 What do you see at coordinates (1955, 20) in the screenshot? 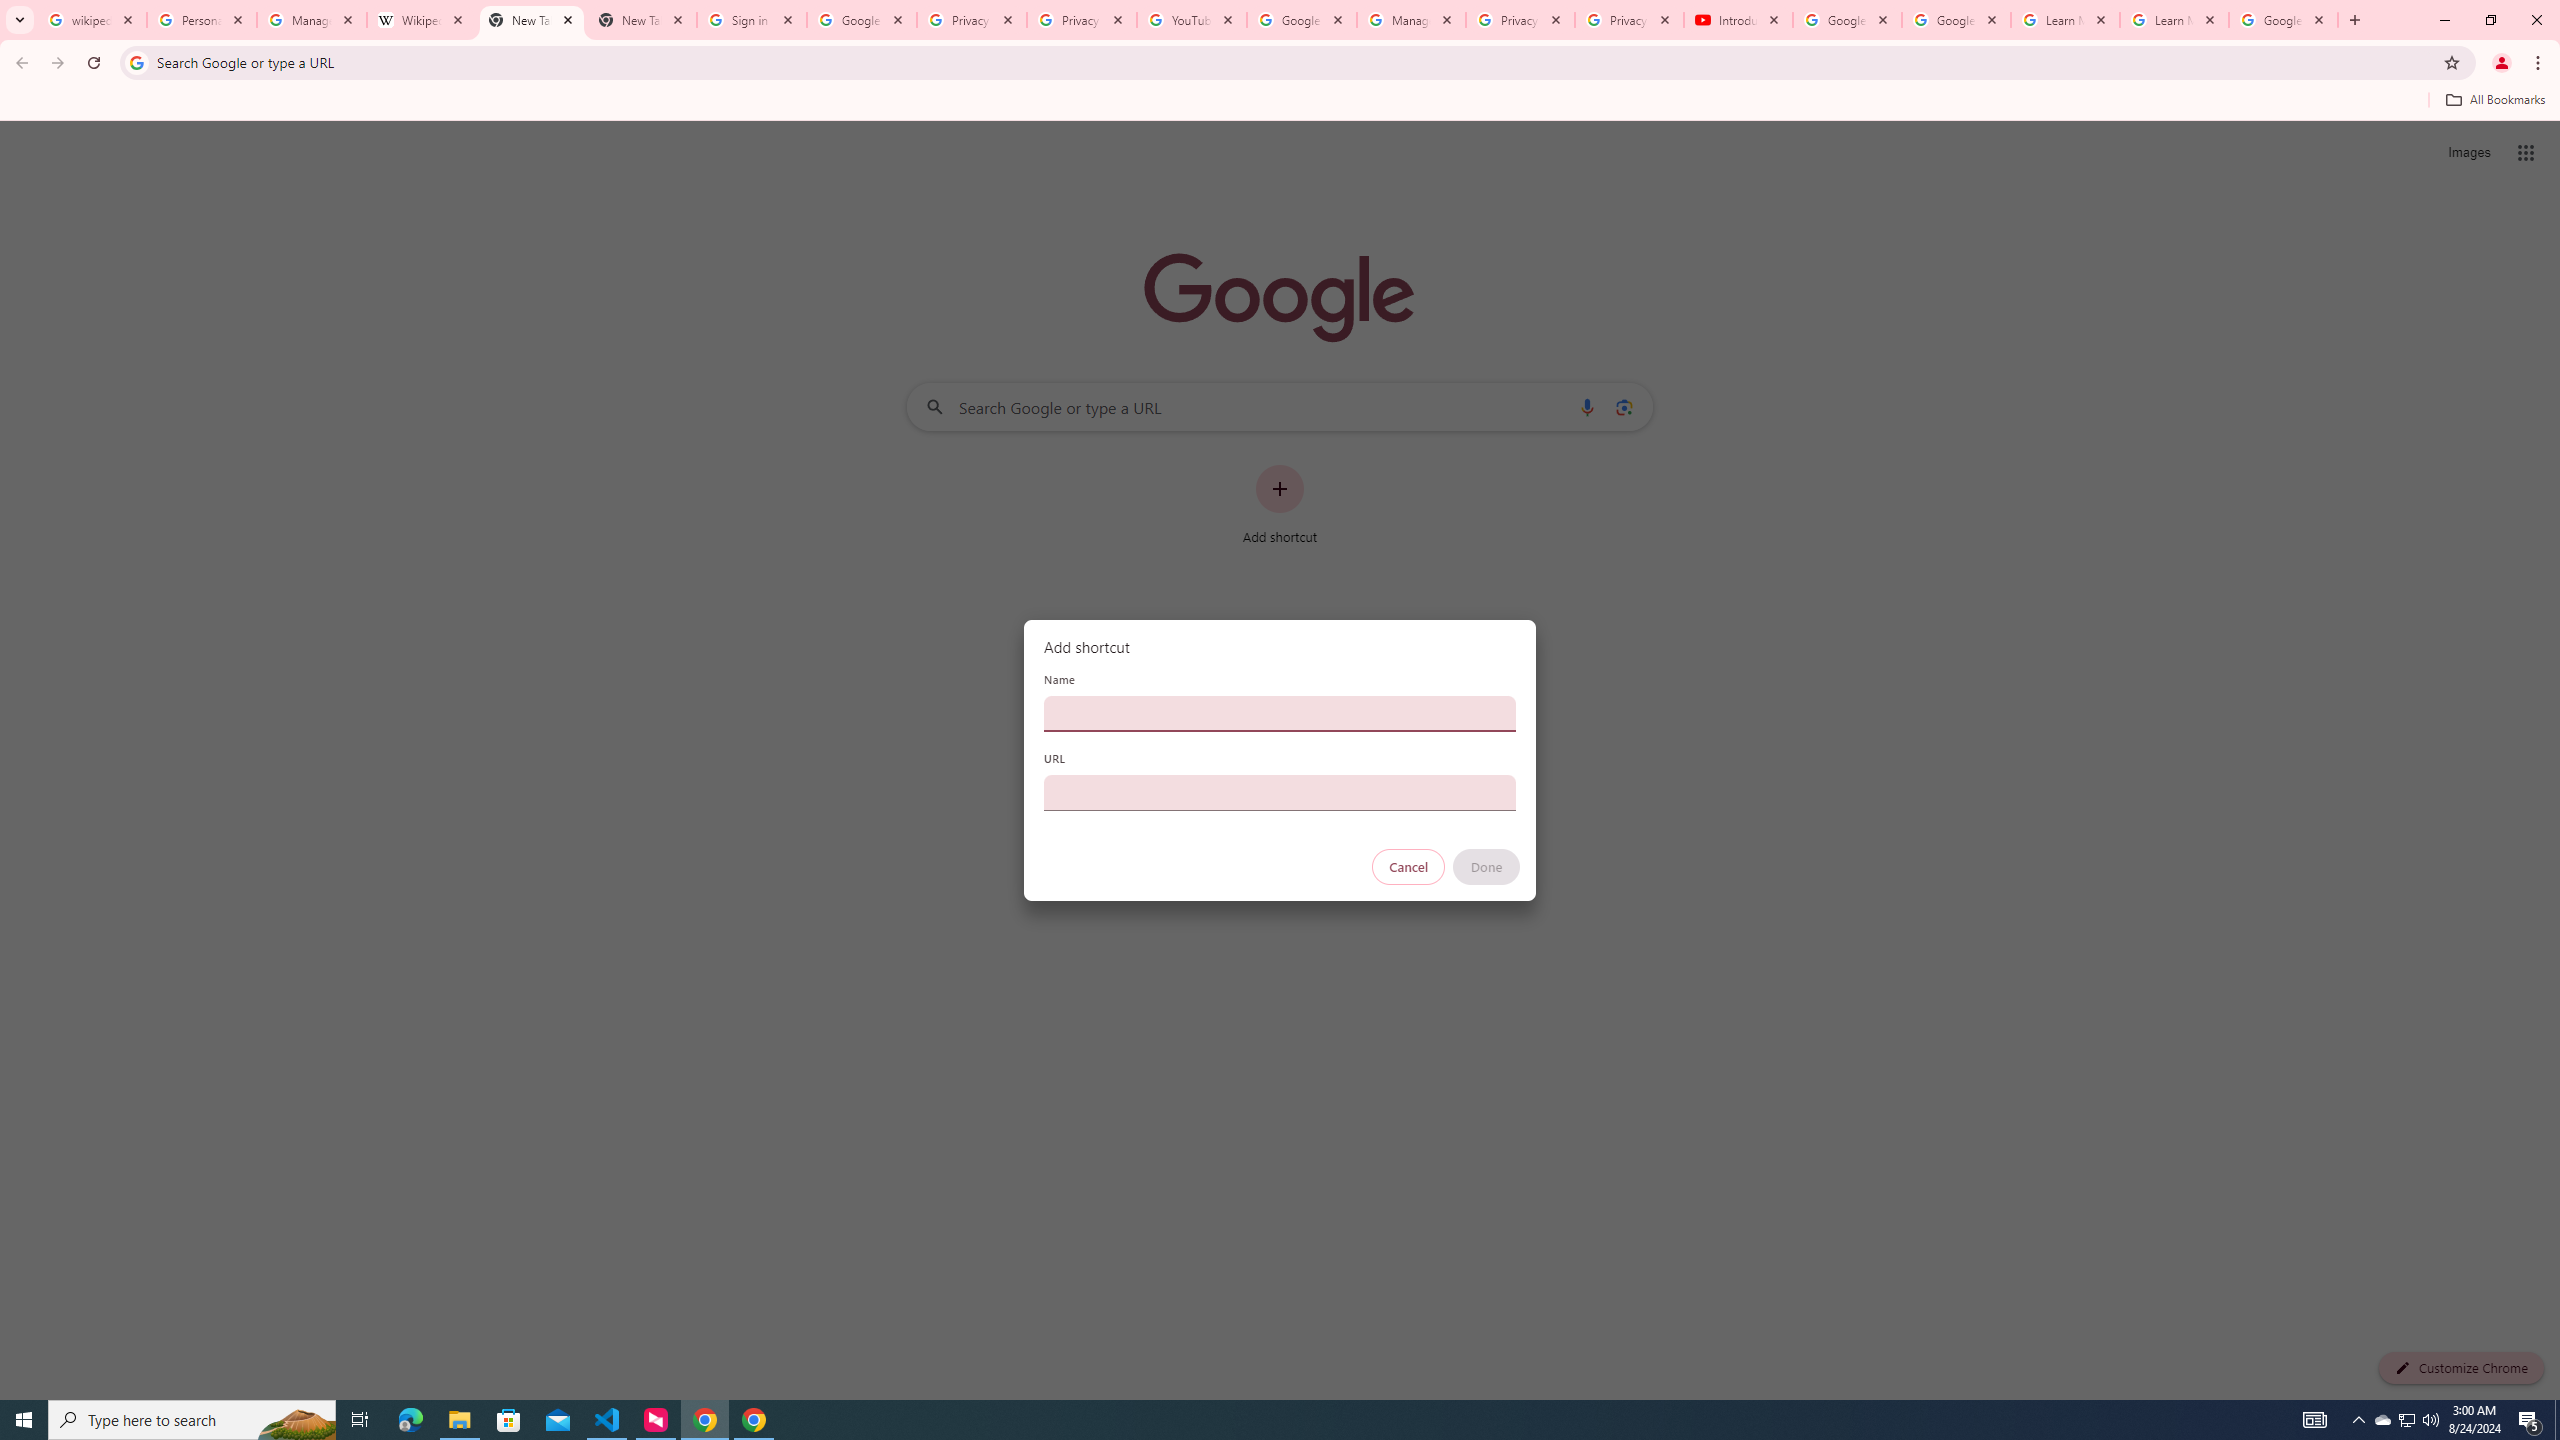
I see `Google Account Help` at bounding box center [1955, 20].